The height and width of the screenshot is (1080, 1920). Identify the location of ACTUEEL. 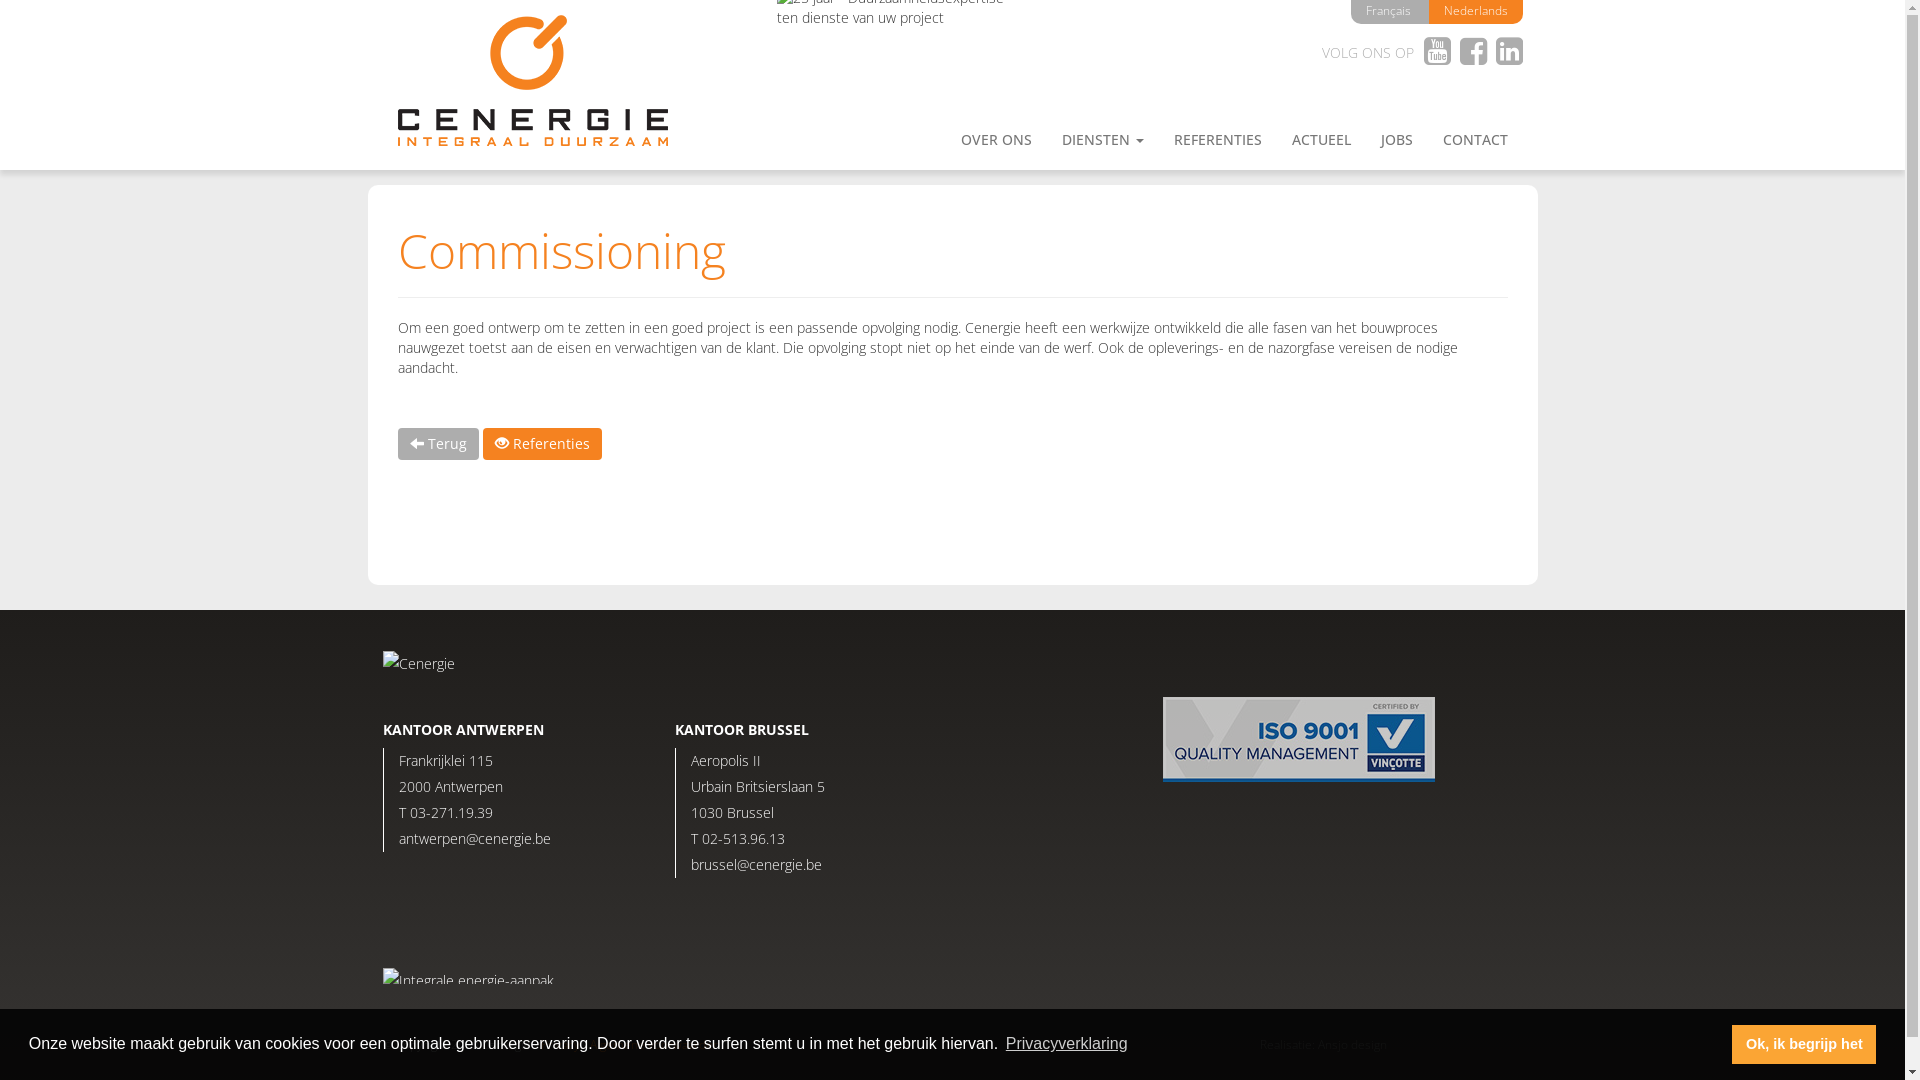
(1320, 140).